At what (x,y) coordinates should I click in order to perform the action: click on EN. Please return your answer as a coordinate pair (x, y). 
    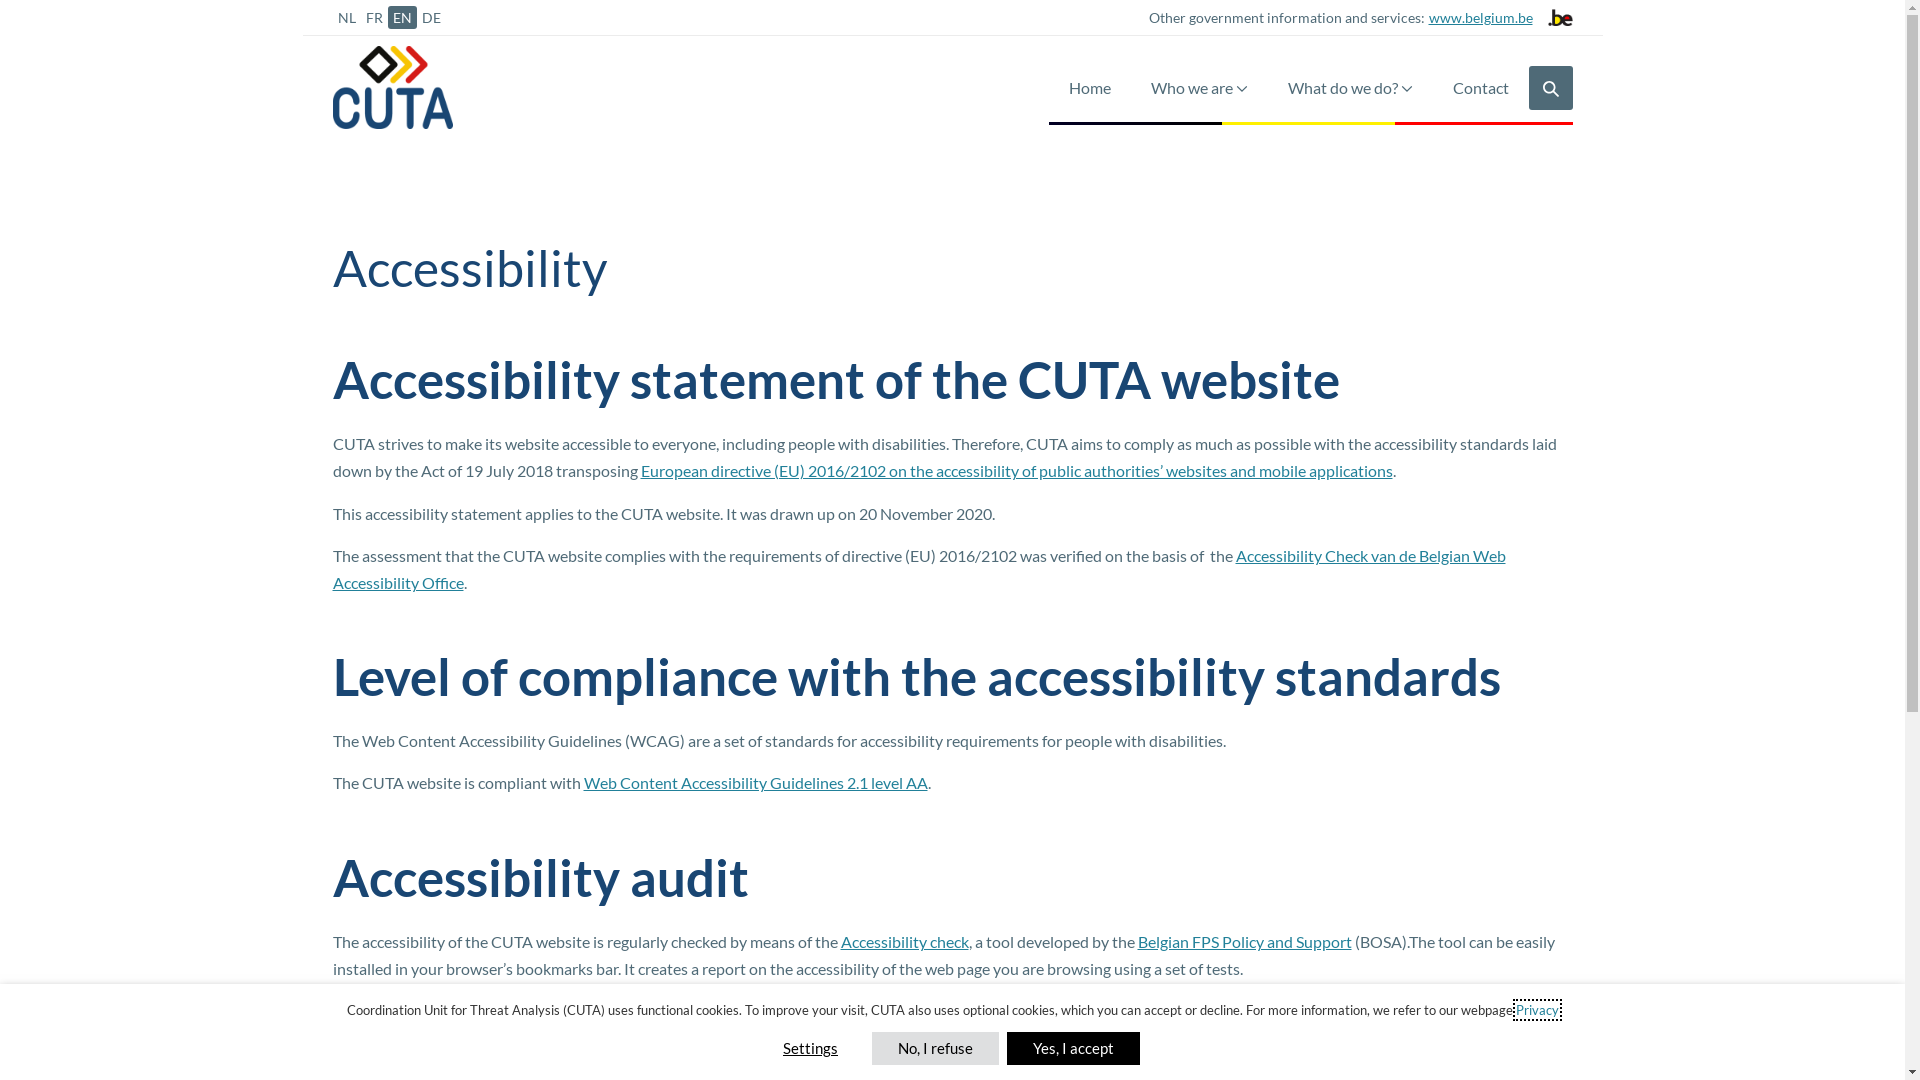
    Looking at the image, I should click on (402, 18).